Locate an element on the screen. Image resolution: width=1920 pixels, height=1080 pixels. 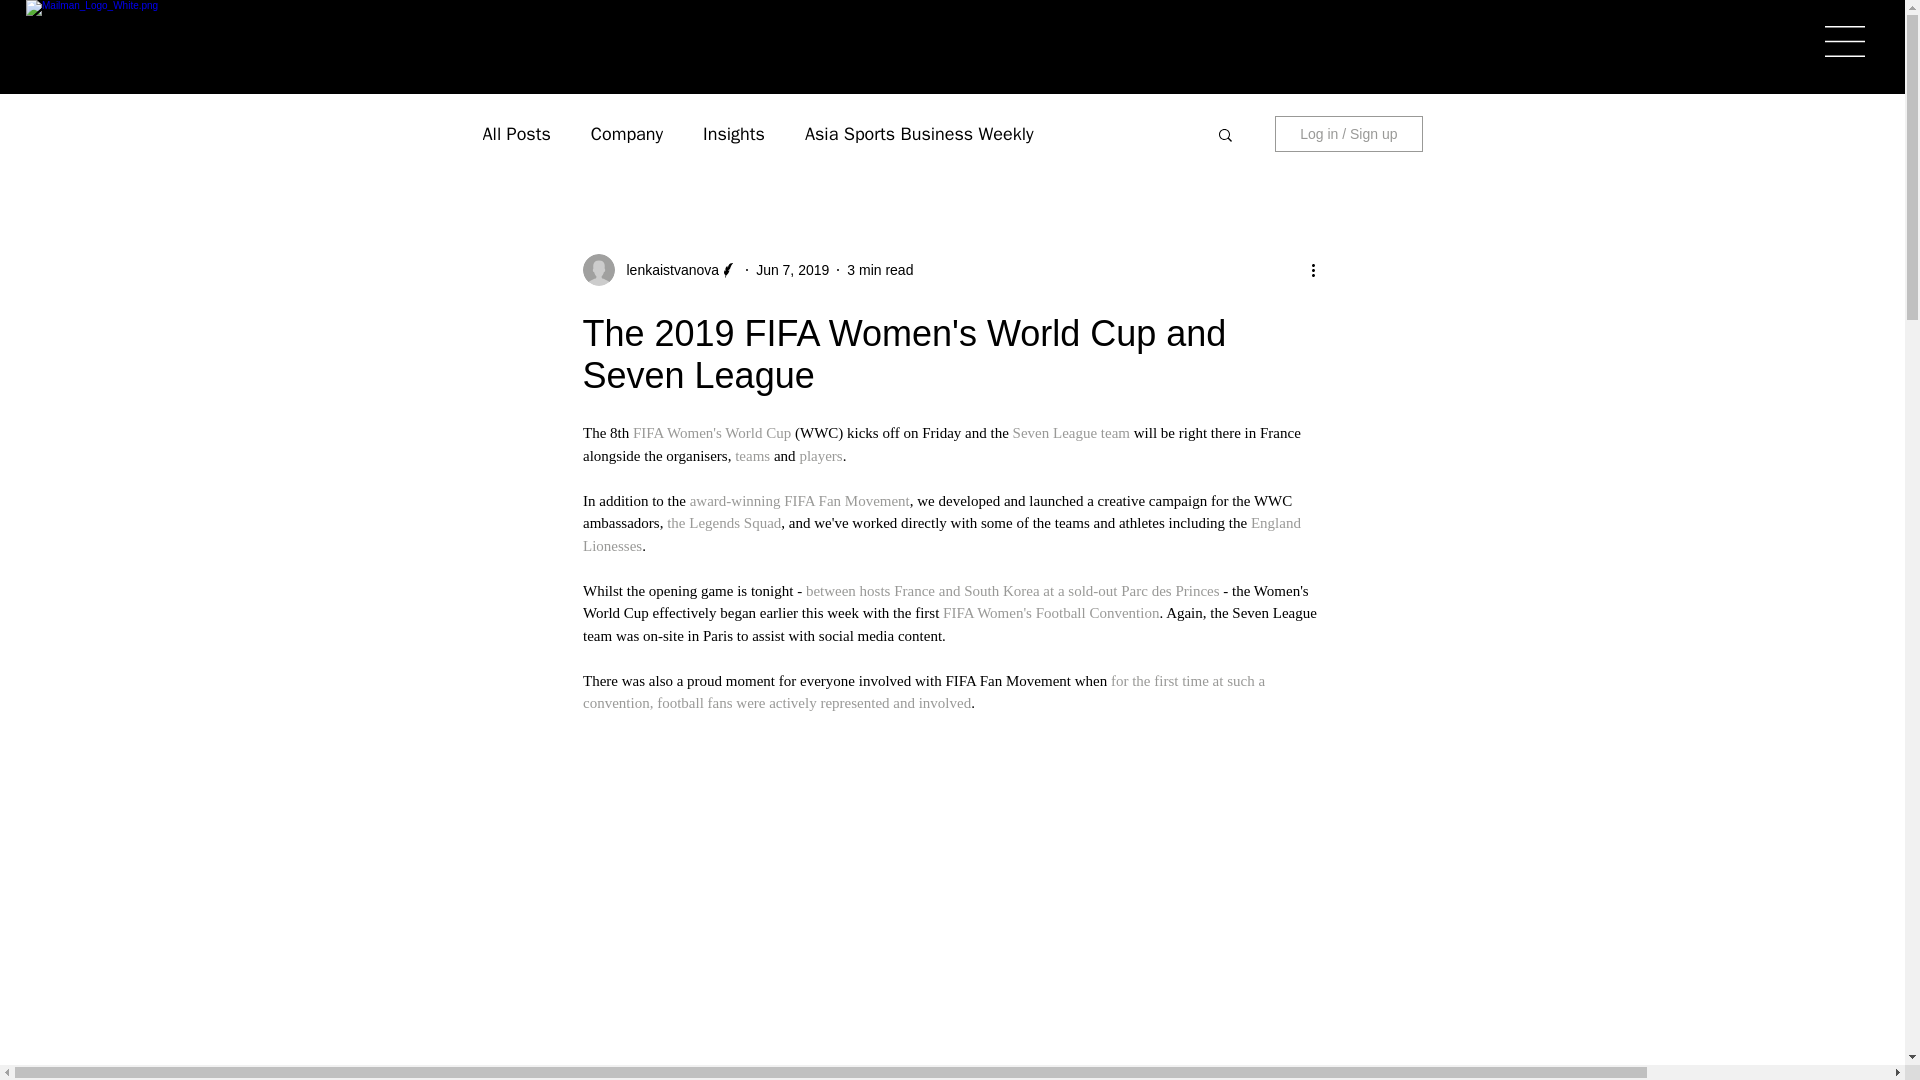
FIFA Fan Movement is located at coordinates (846, 500).